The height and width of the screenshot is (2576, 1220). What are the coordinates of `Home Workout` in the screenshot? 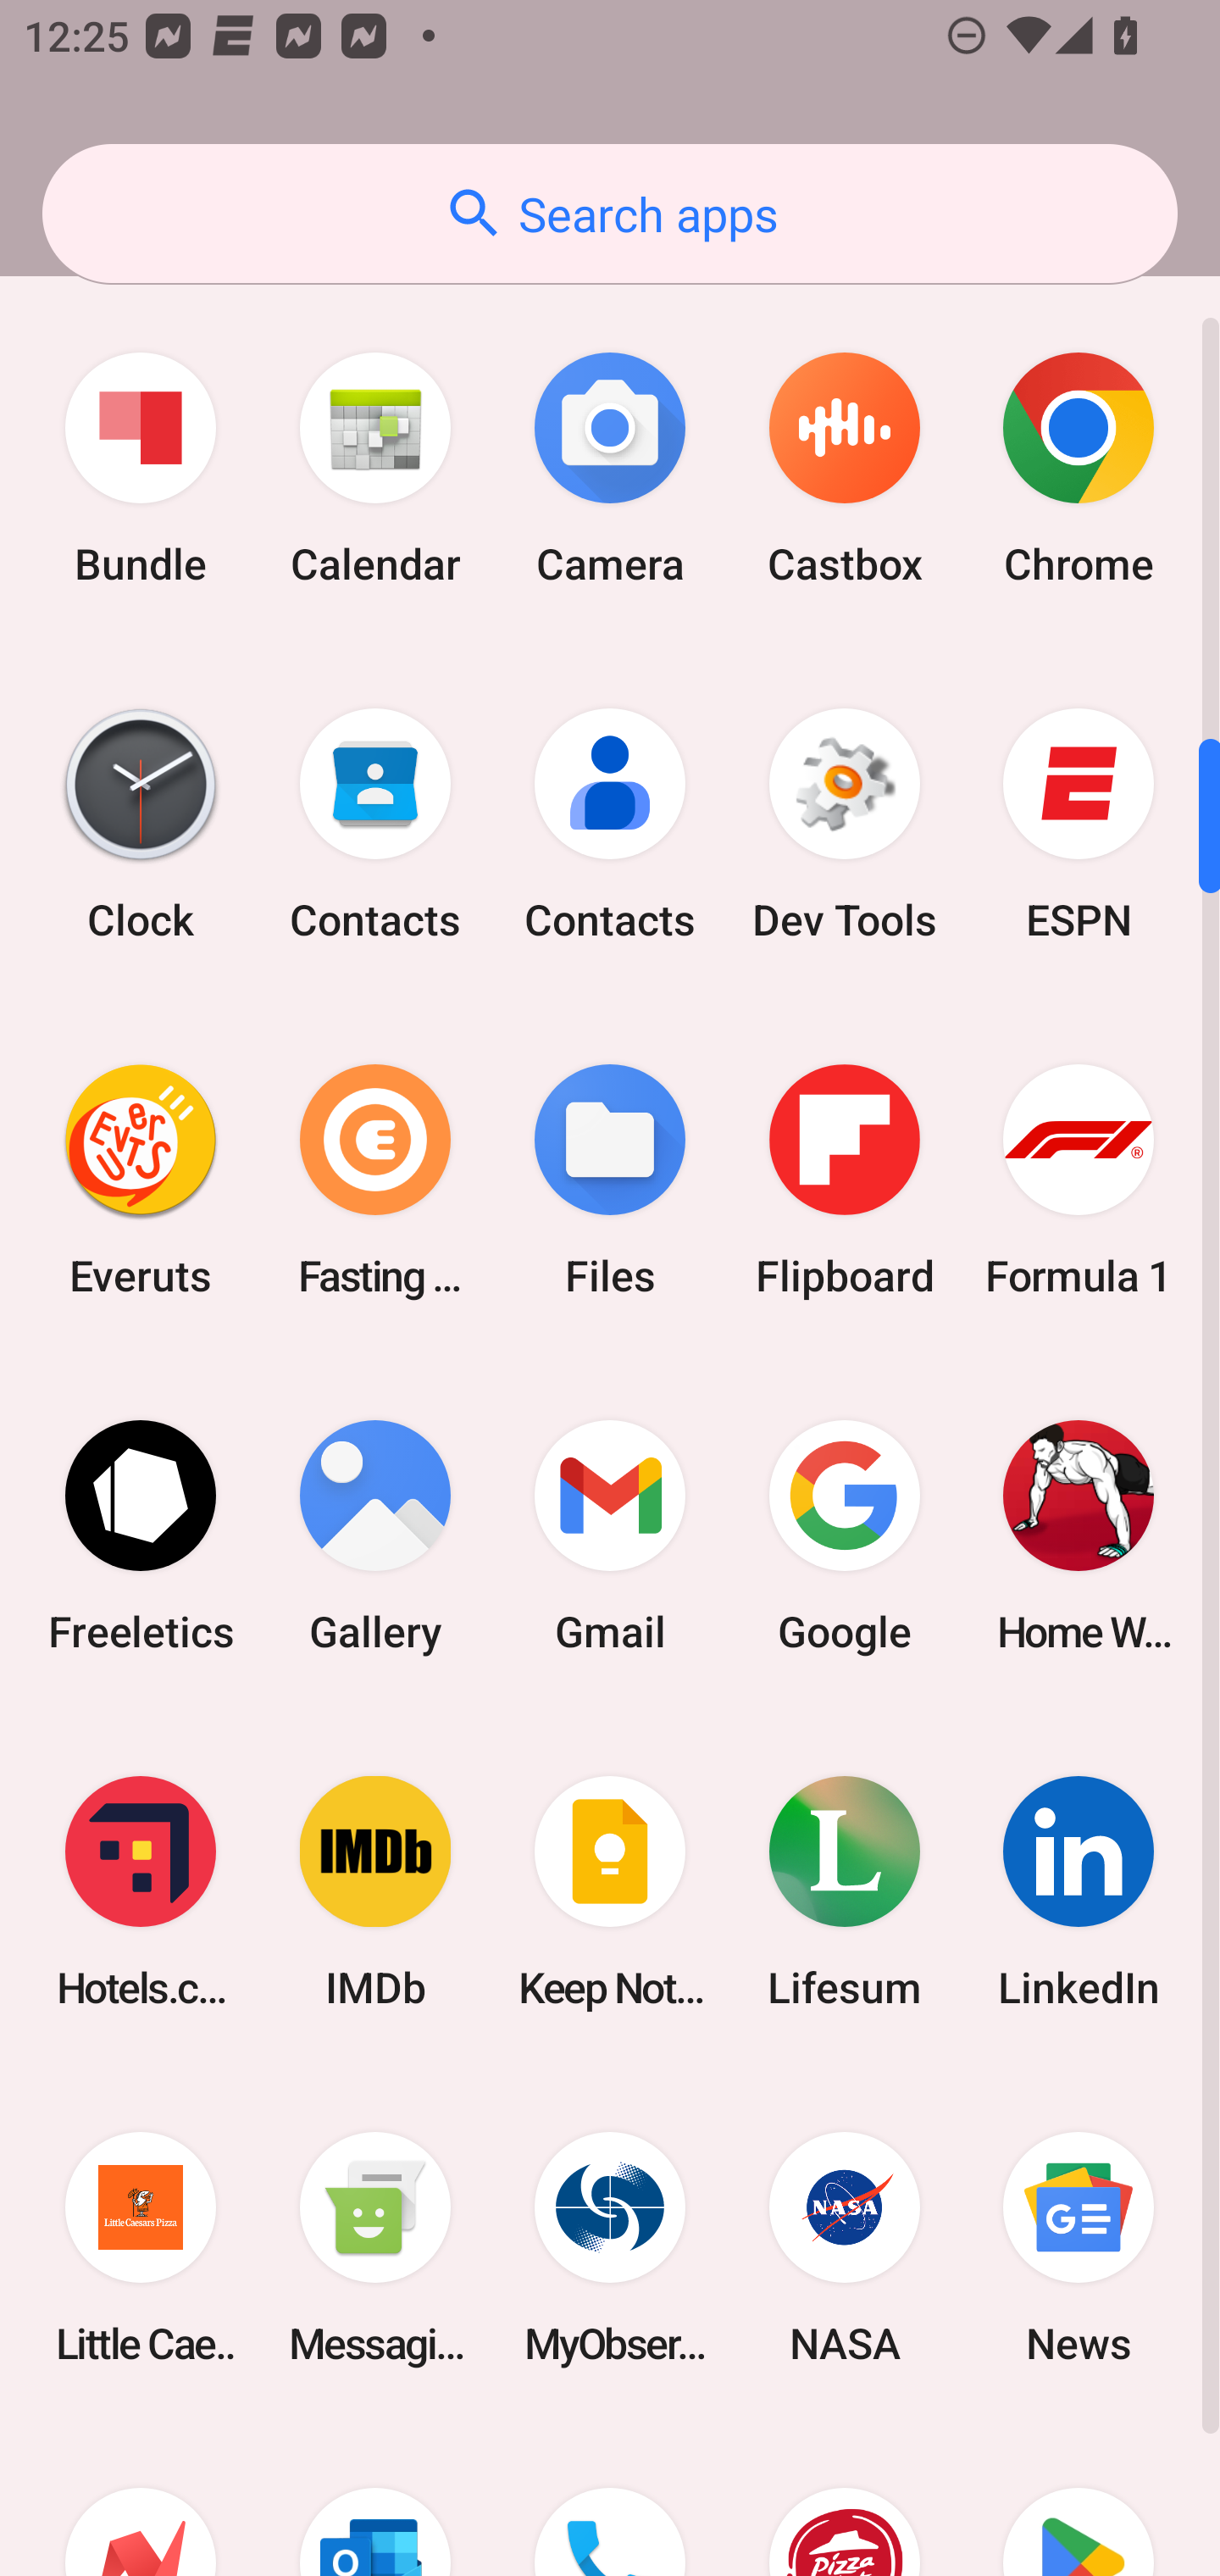 It's located at (1079, 1535).